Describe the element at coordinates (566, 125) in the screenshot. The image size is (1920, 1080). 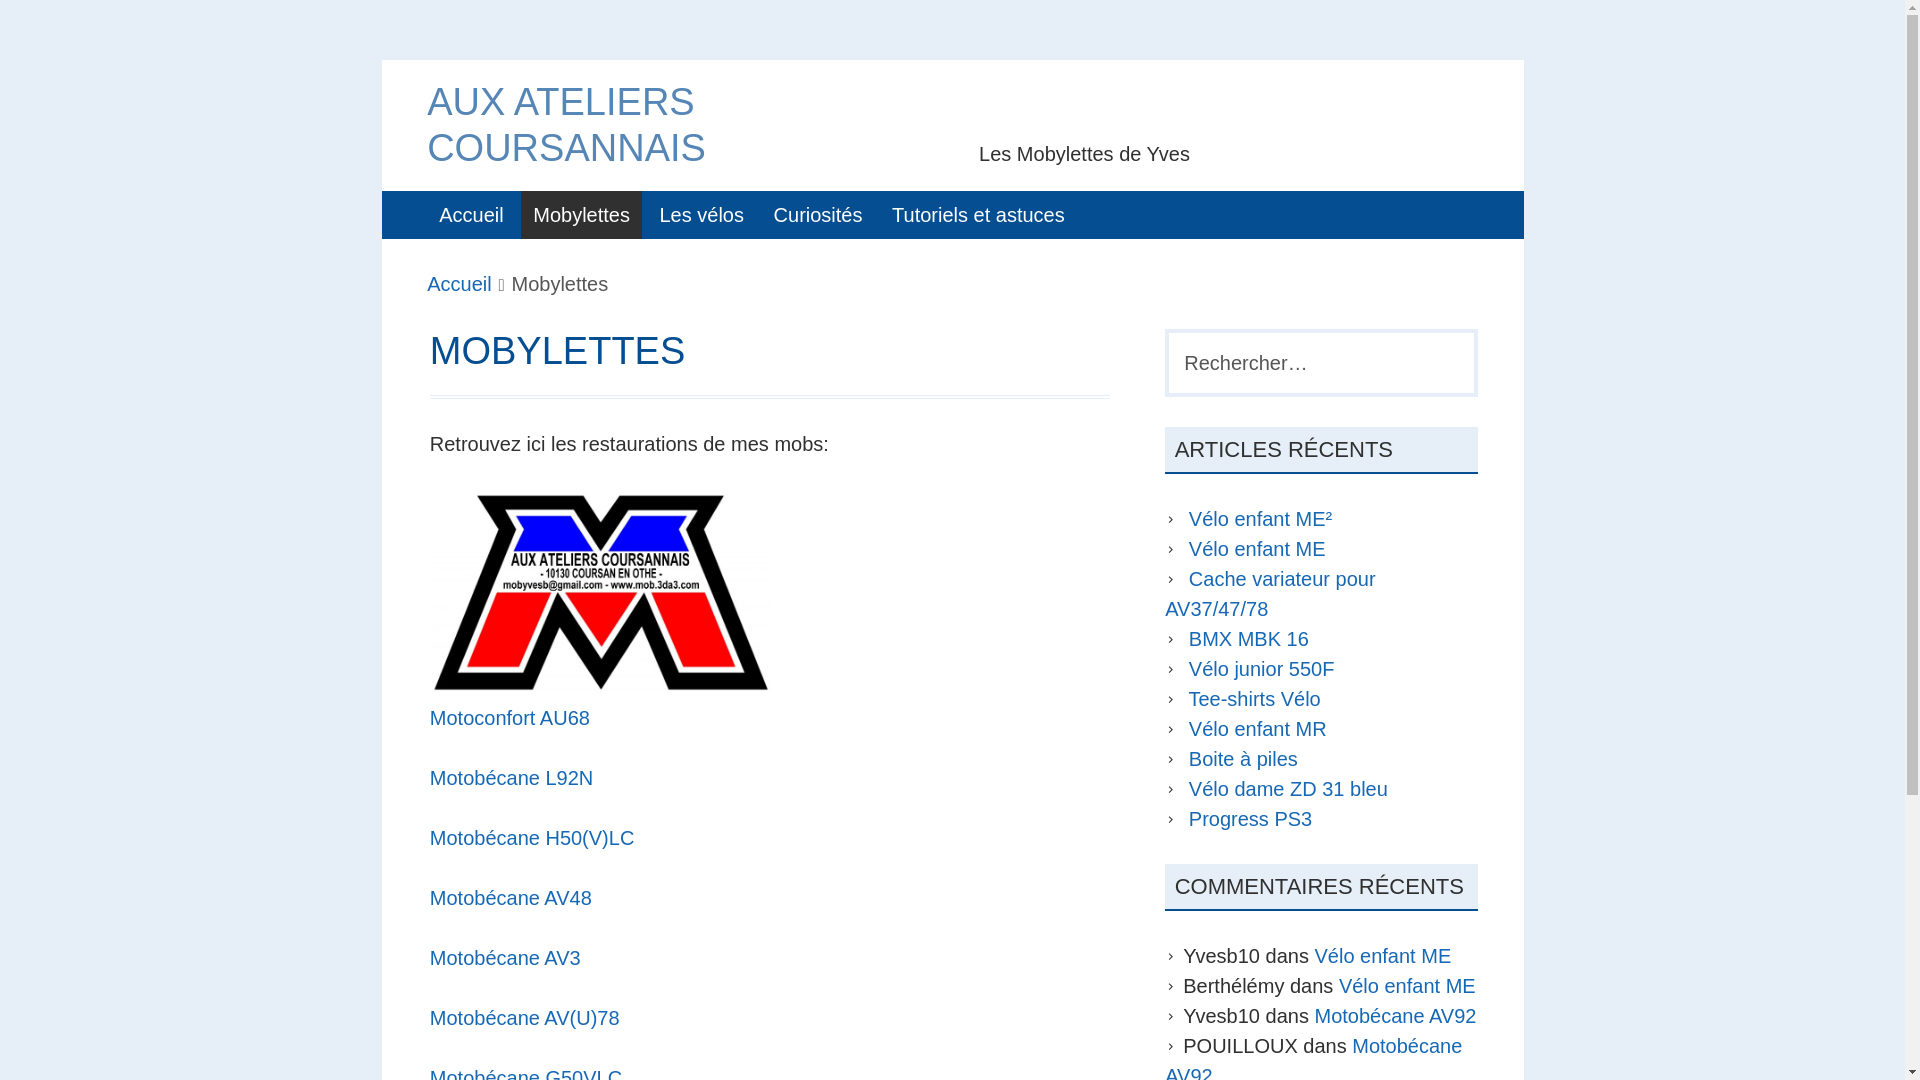
I see `AUX ATELIERS COURSANNAIS` at that location.